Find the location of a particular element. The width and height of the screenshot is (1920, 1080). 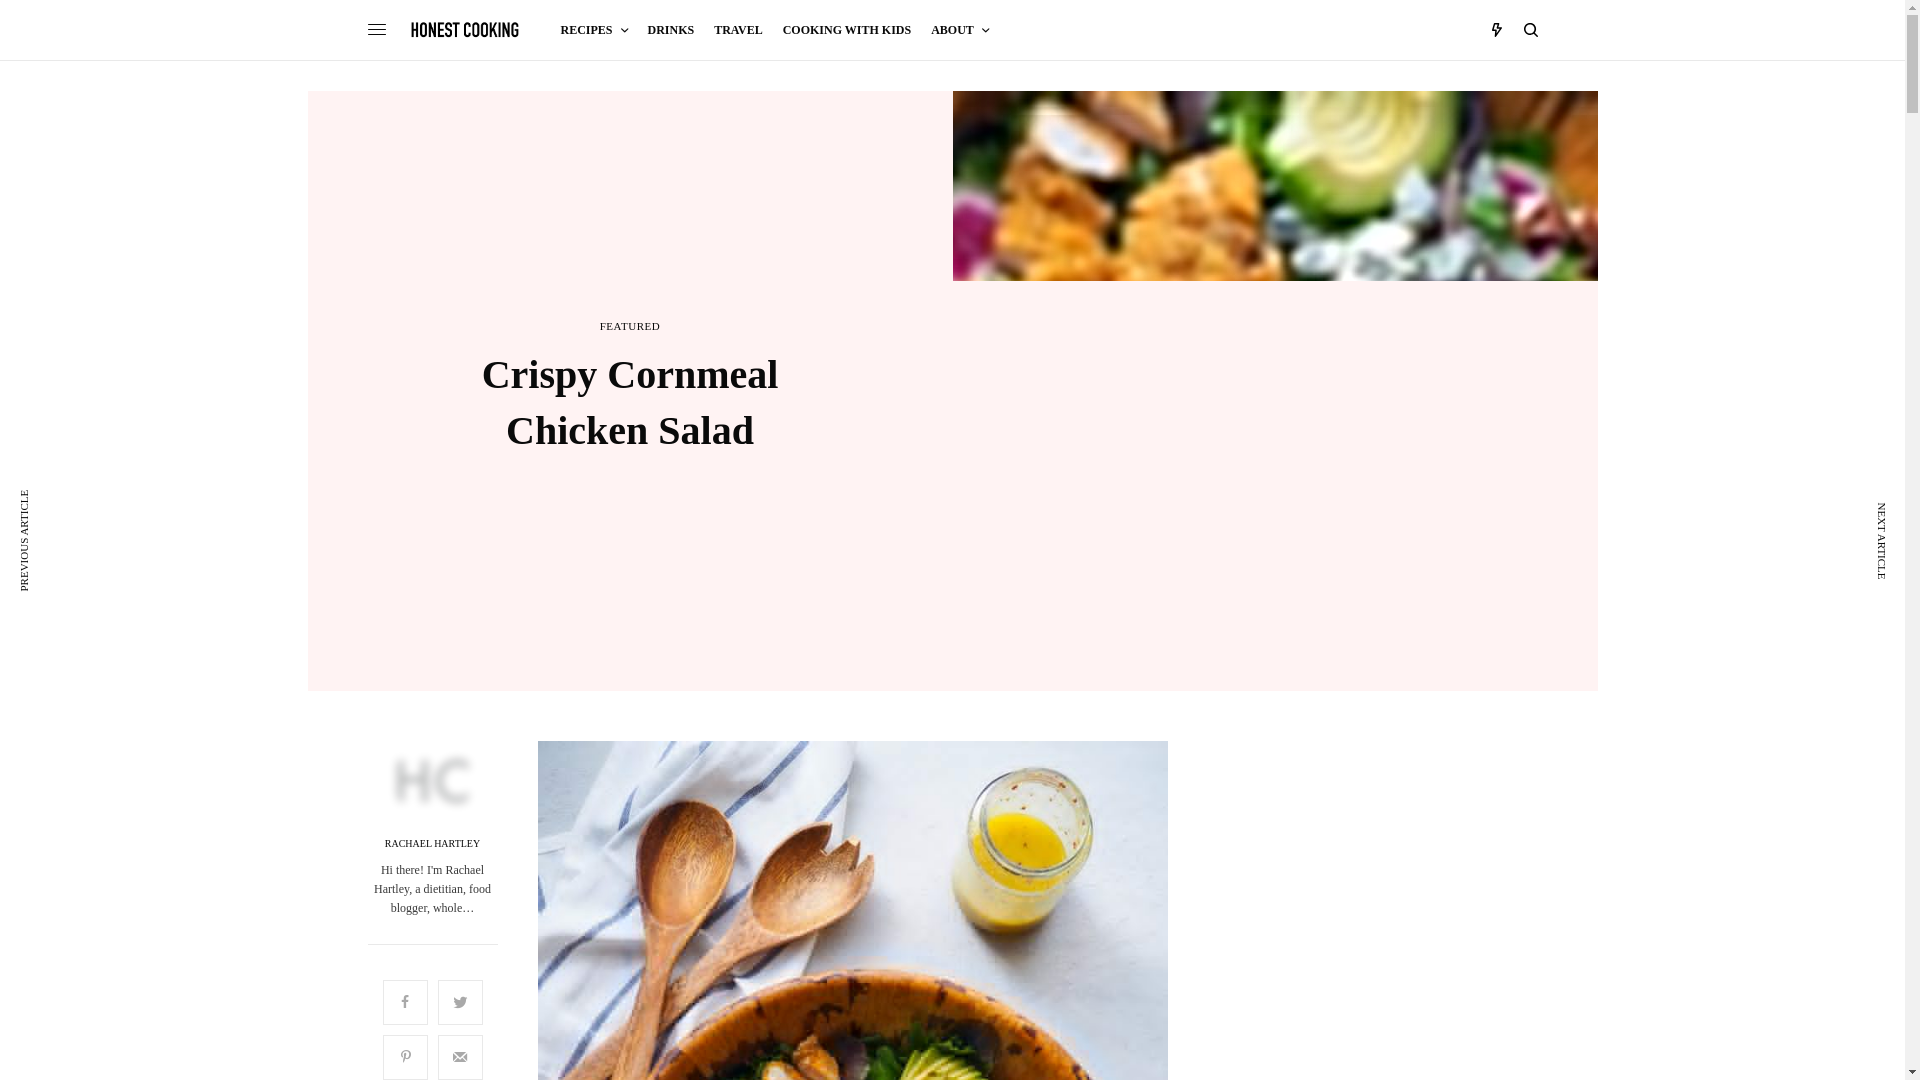

ABOUT is located at coordinates (960, 30).